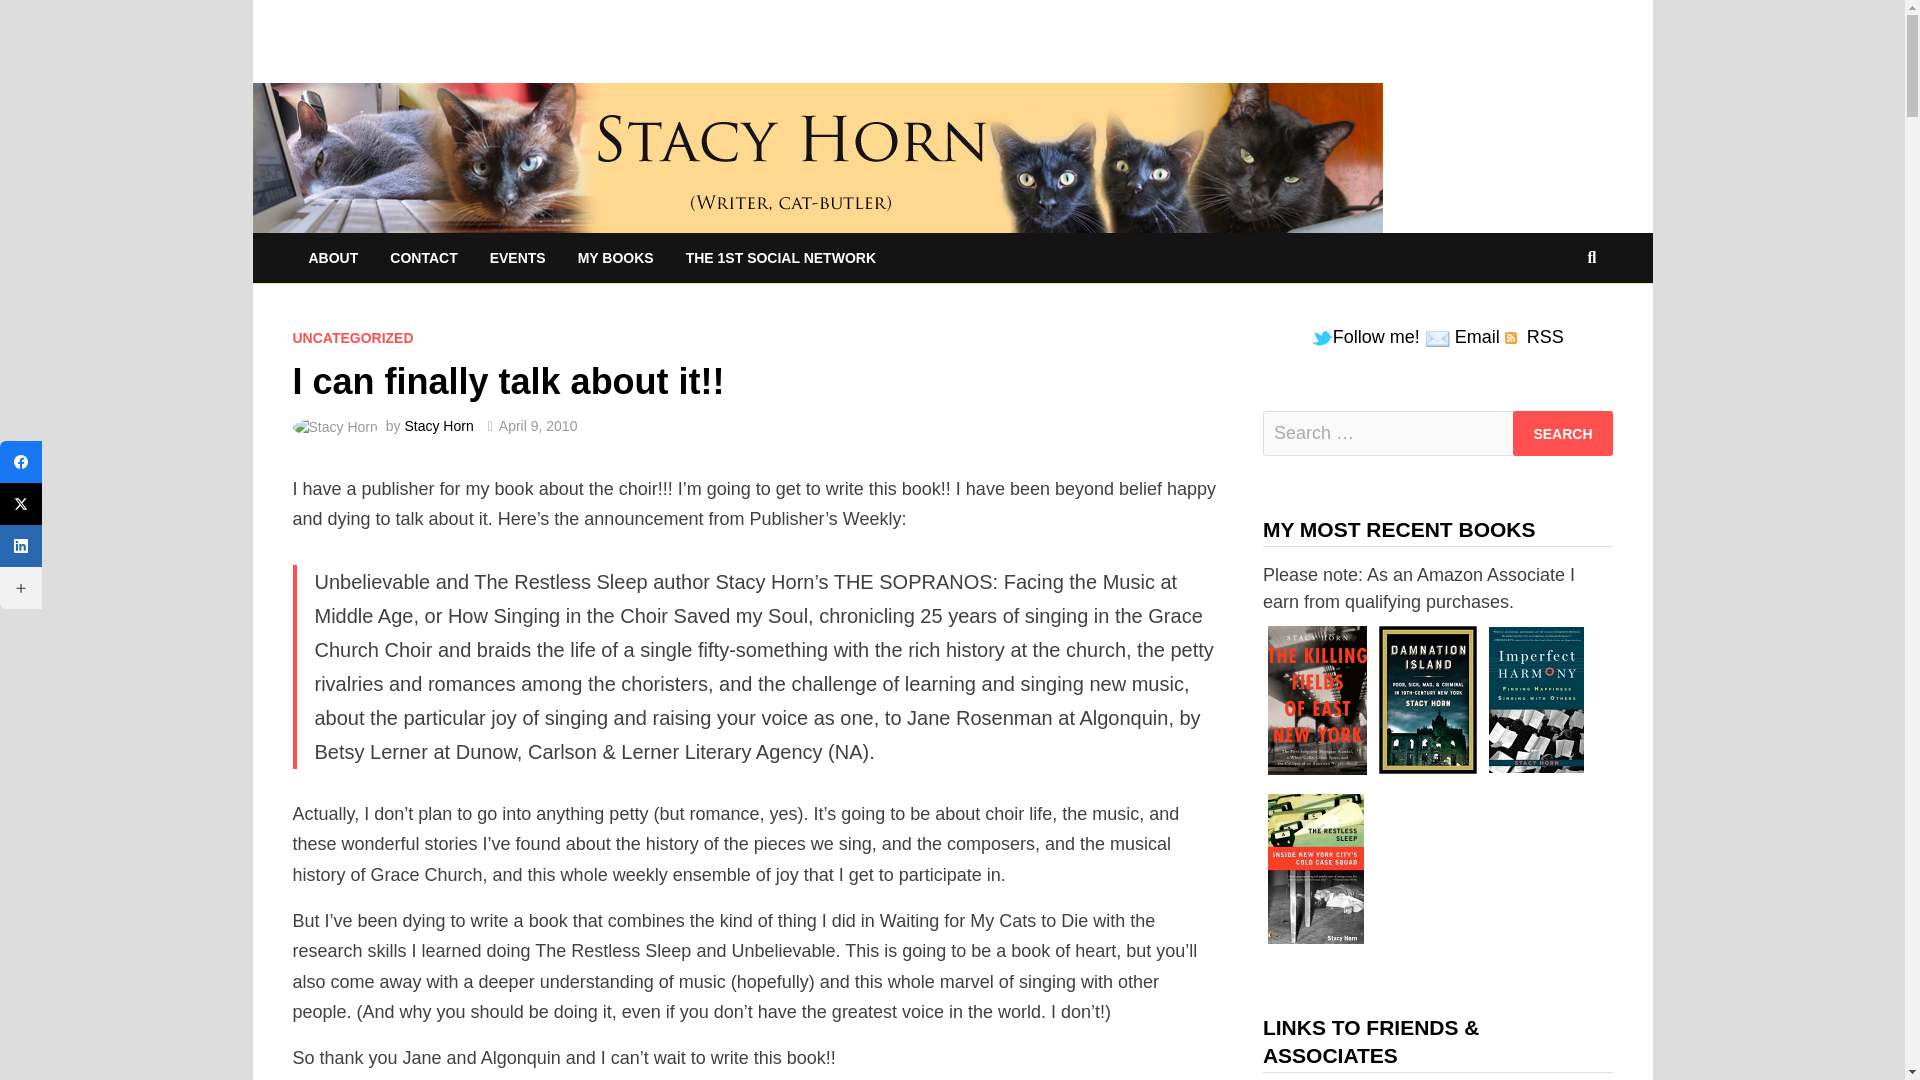 This screenshot has width=1920, height=1080. I want to click on ABOUT, so click(332, 258).